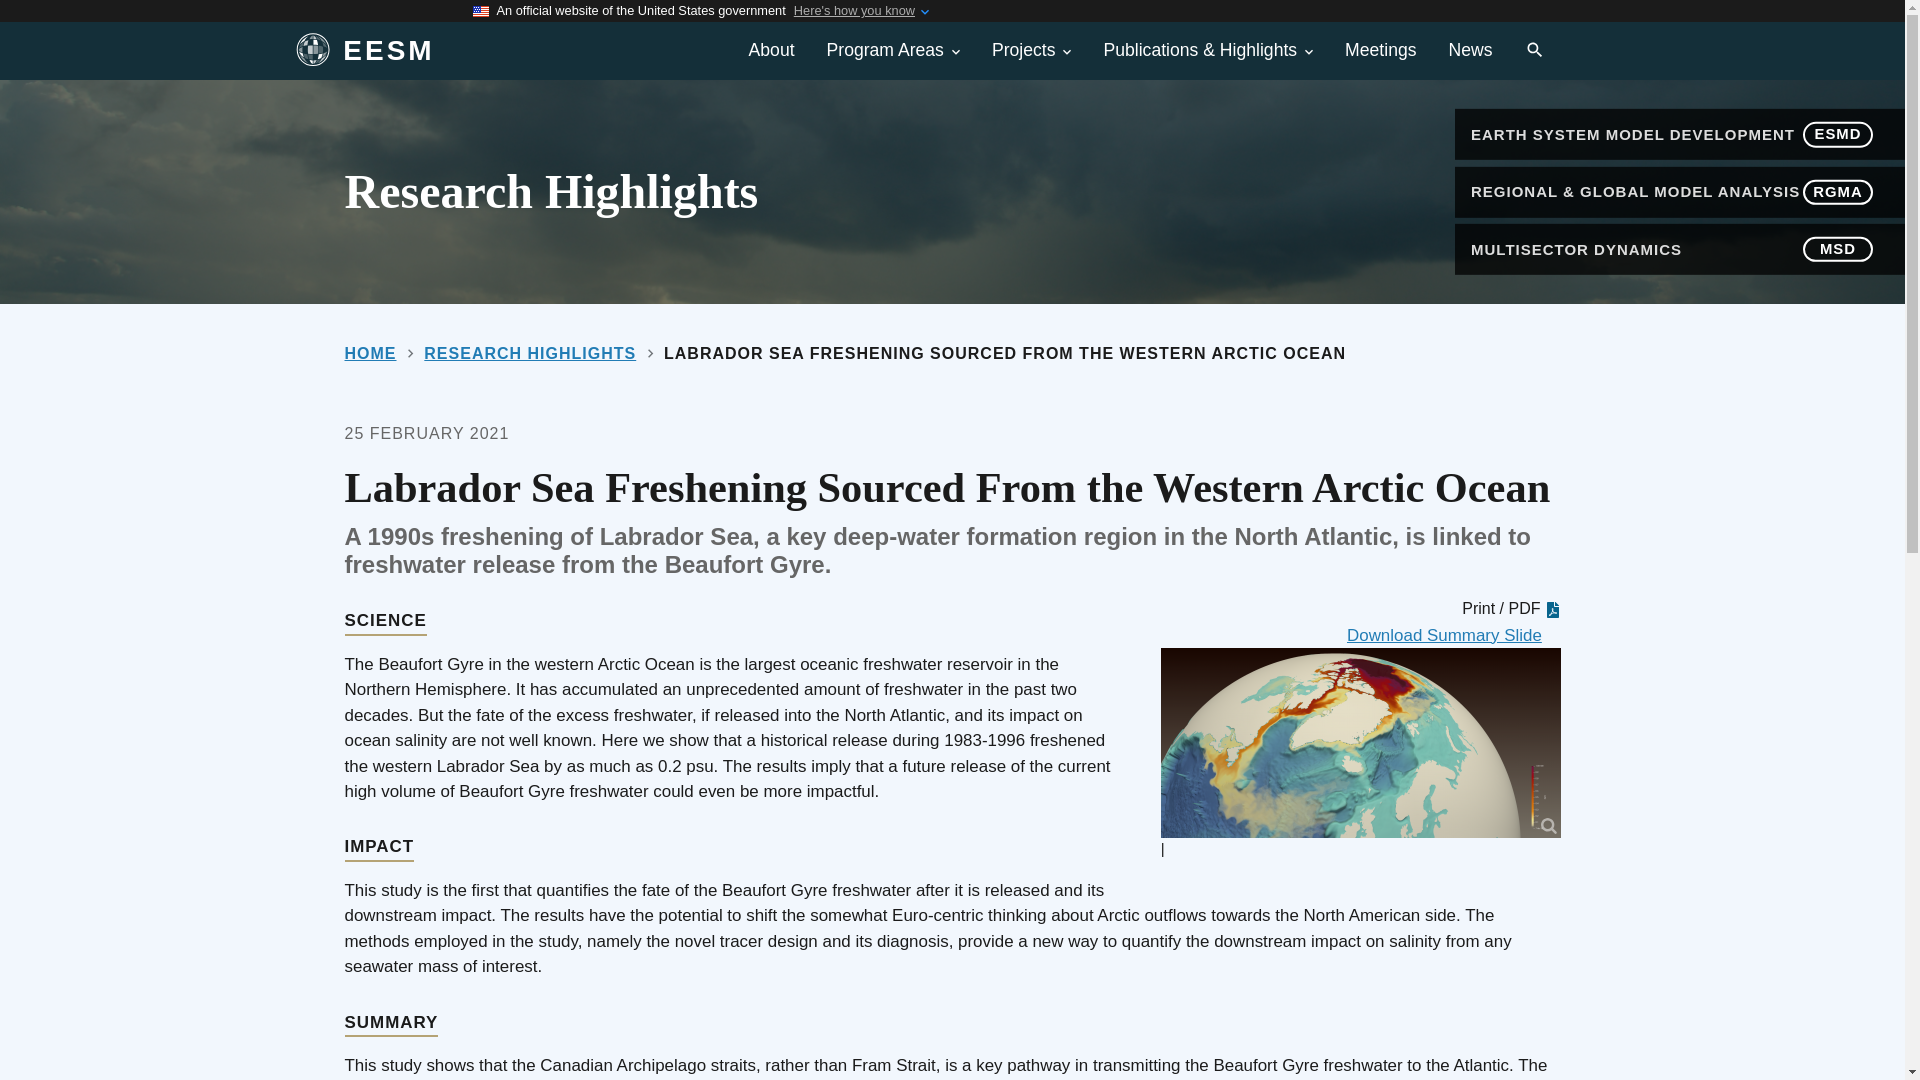 The width and height of the screenshot is (1920, 1080). Describe the element at coordinates (369, 352) in the screenshot. I see `HOME` at that location.